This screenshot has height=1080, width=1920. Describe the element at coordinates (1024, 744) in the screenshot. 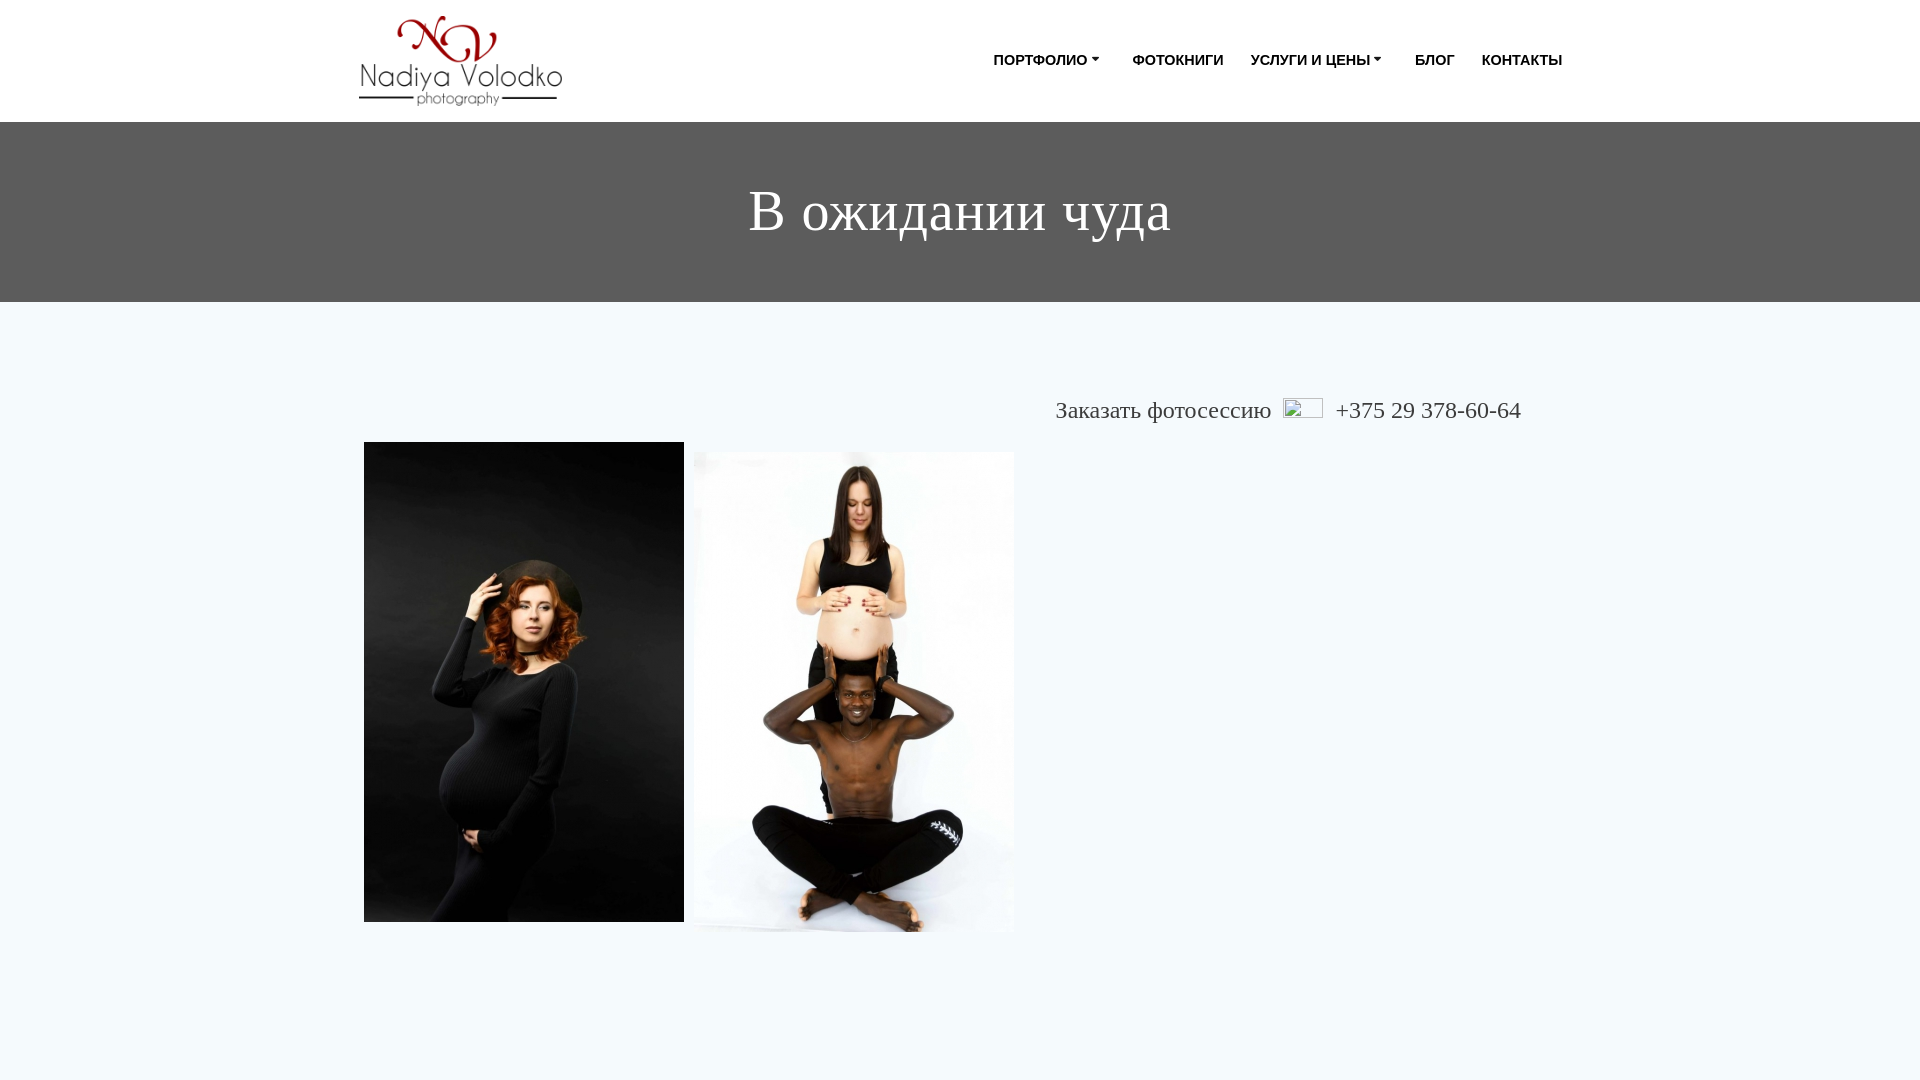

I see `16.07.20-104` at that location.